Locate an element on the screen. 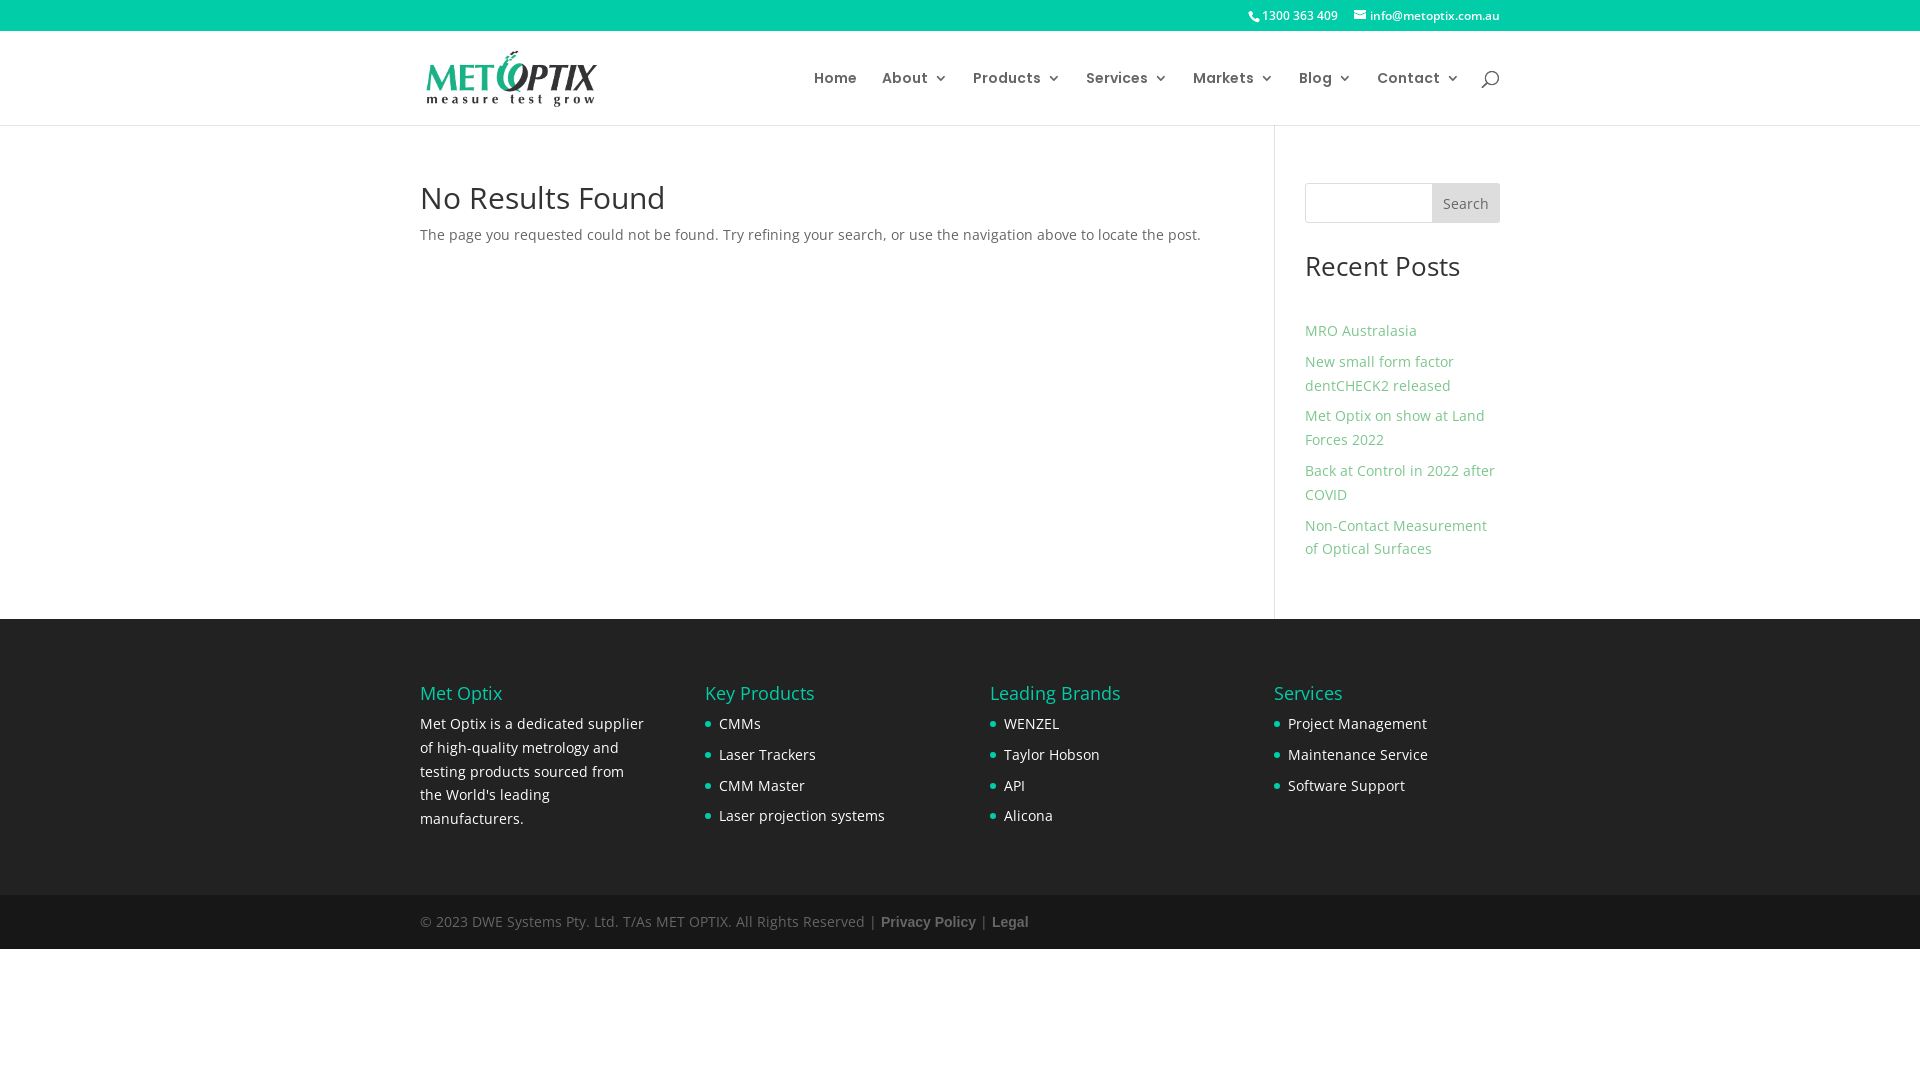  Met Optix on show at Land Forces 2022 is located at coordinates (1395, 428).